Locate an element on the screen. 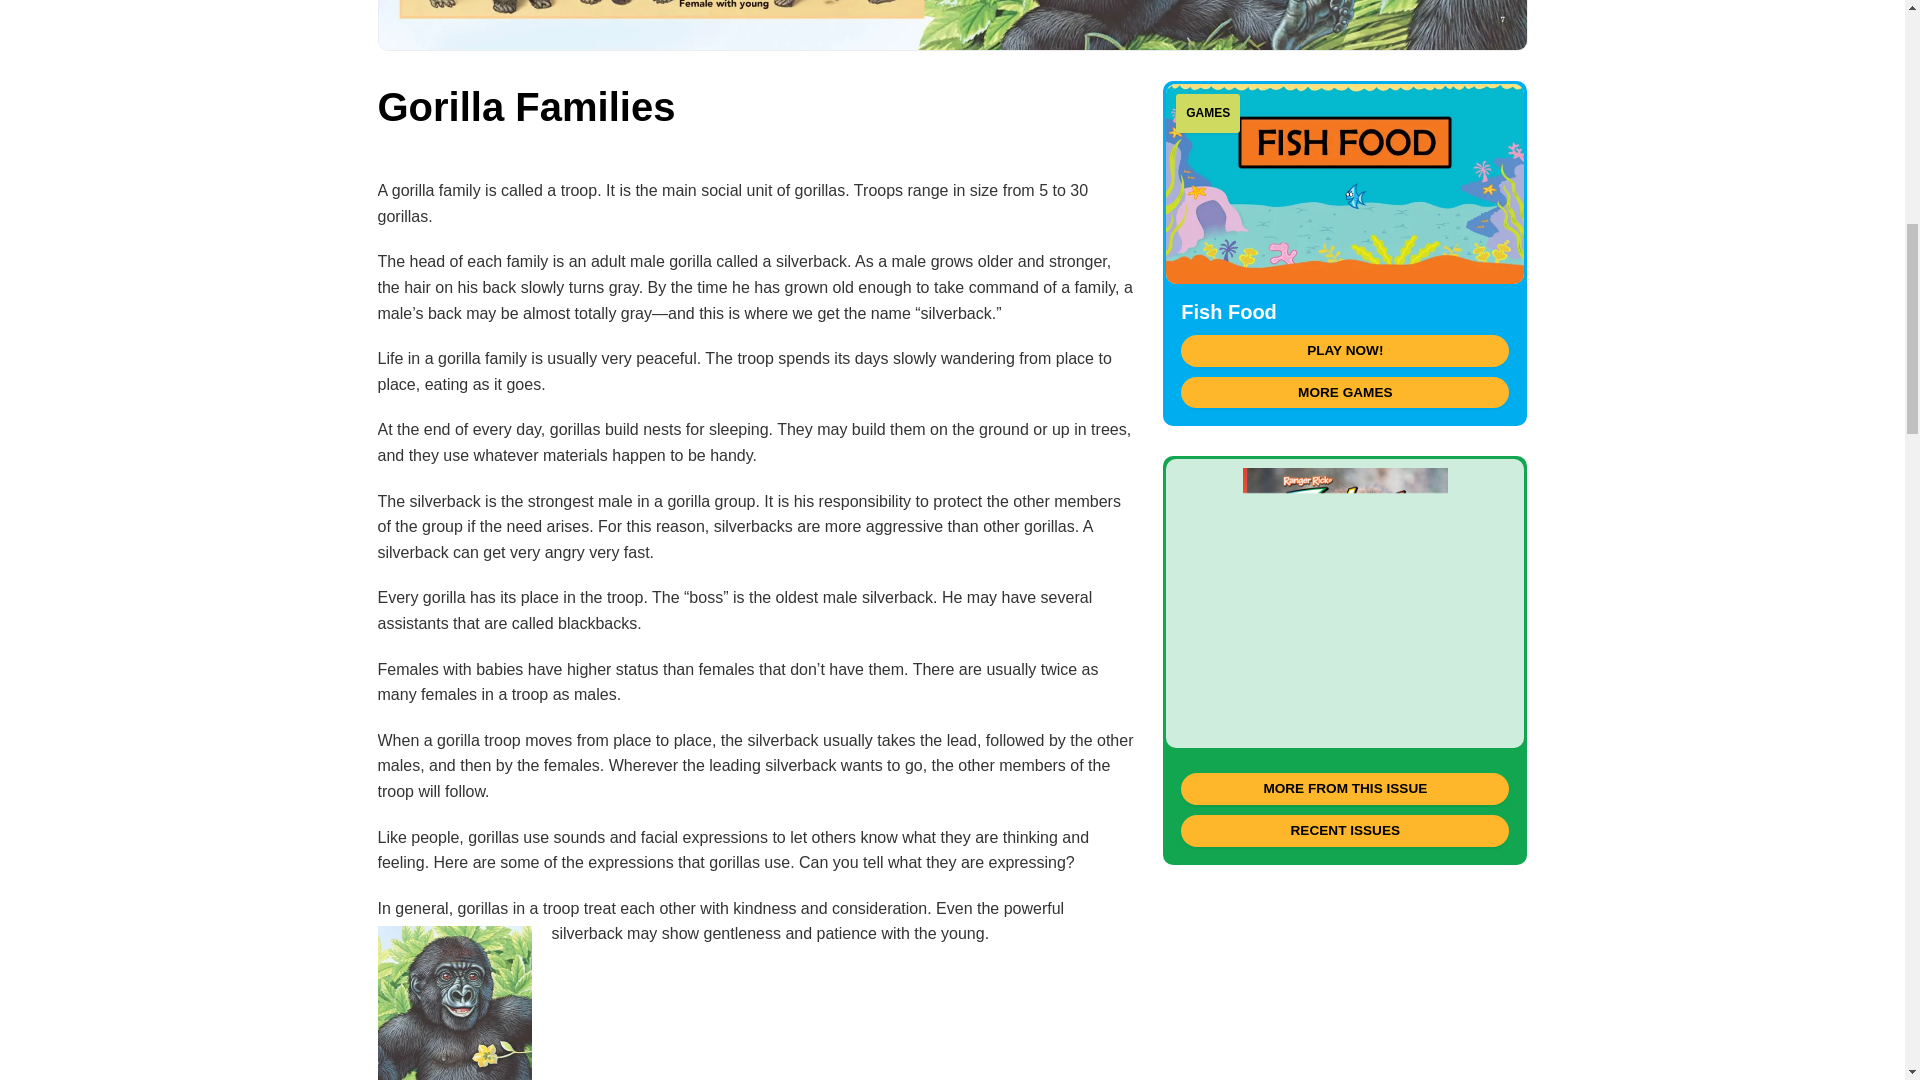 Image resolution: width=1920 pixels, height=1080 pixels. PLAY NOW! is located at coordinates (1344, 350).